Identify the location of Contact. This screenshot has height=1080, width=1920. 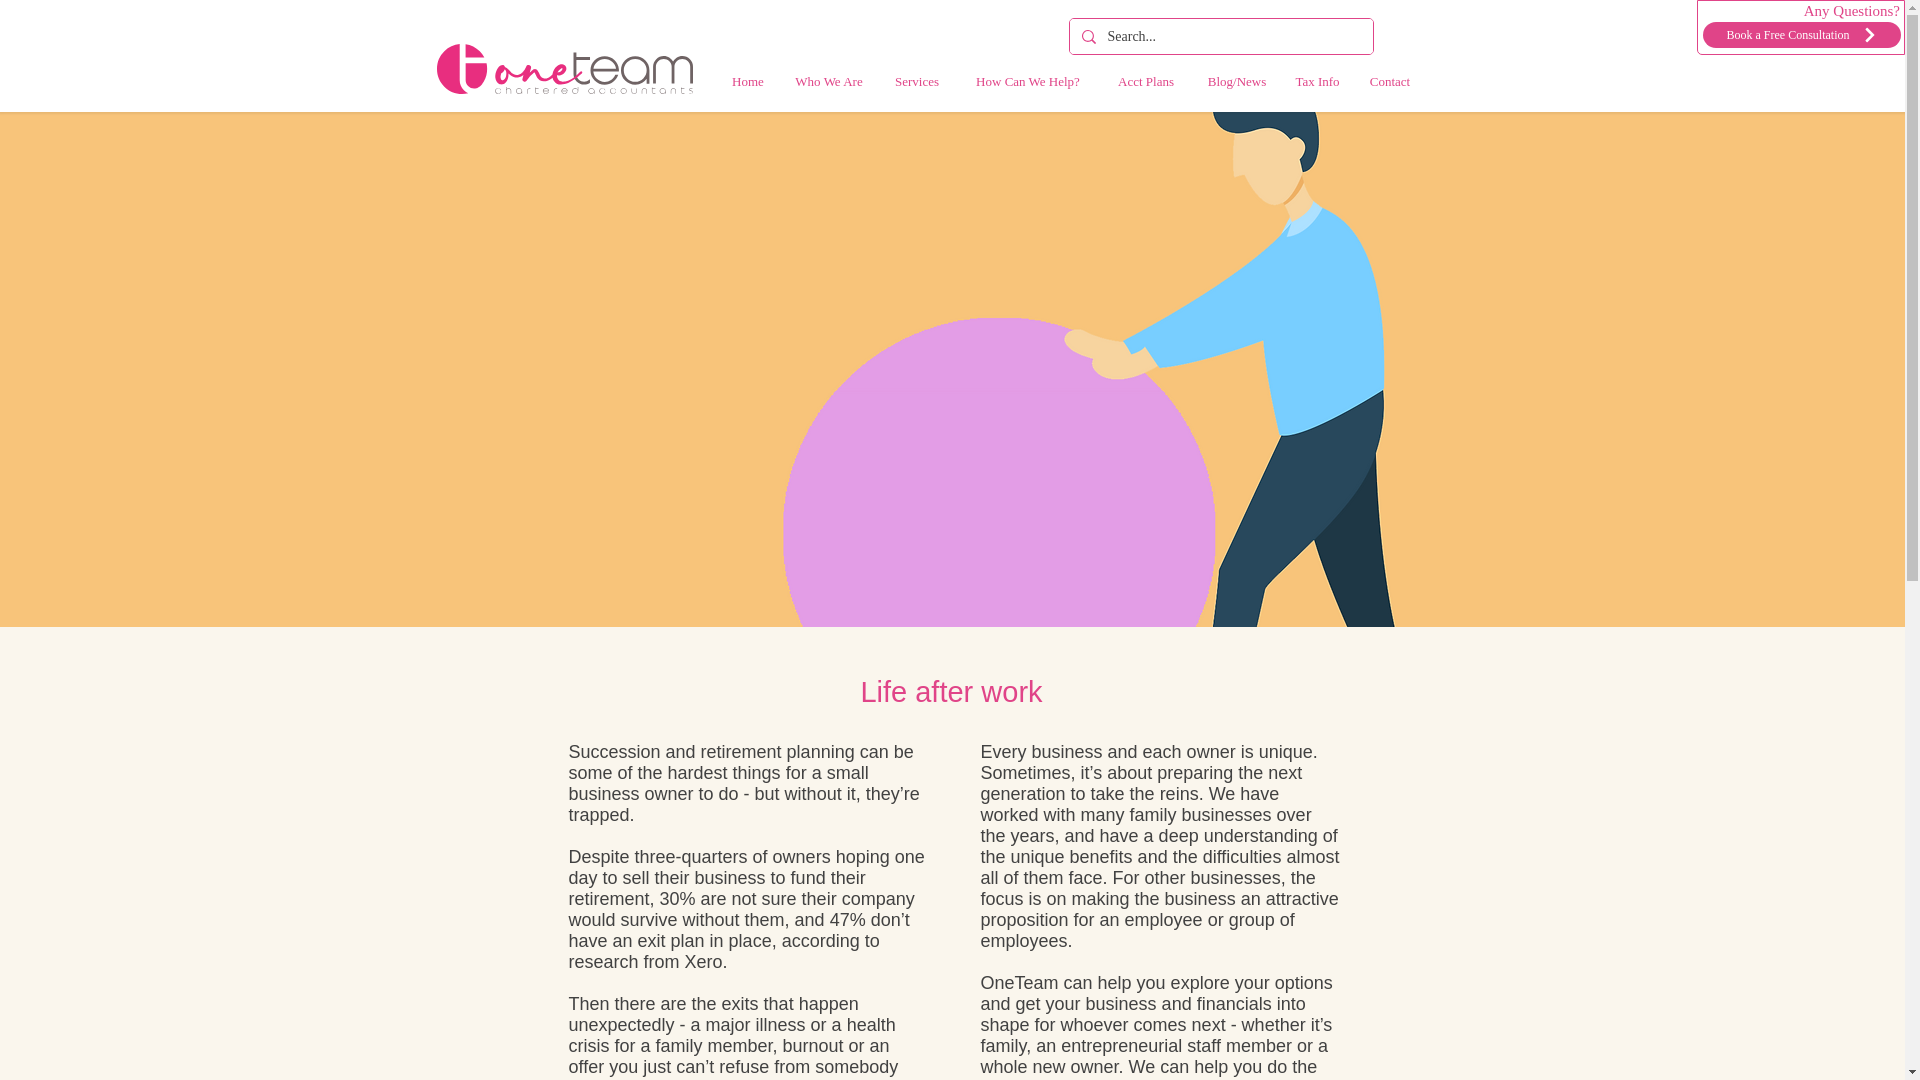
(1388, 81).